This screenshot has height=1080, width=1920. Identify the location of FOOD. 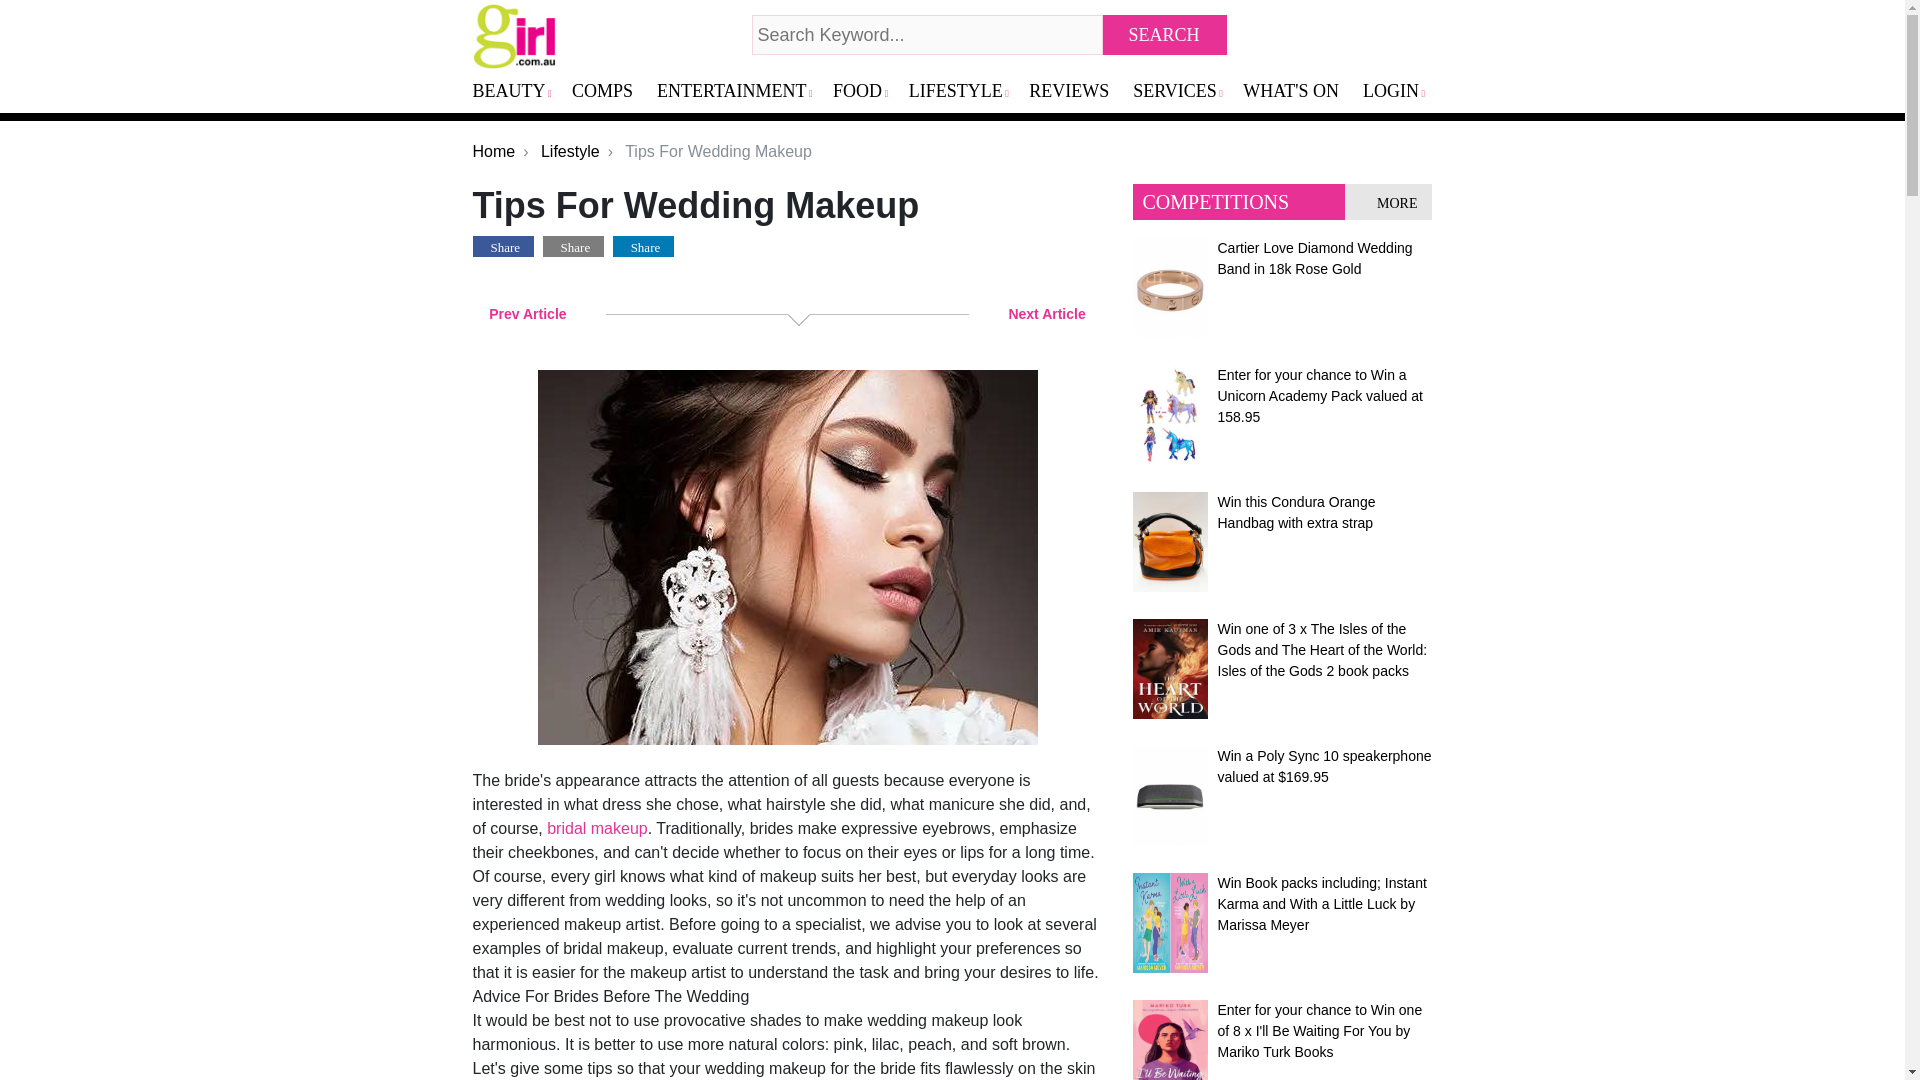
(866, 92).